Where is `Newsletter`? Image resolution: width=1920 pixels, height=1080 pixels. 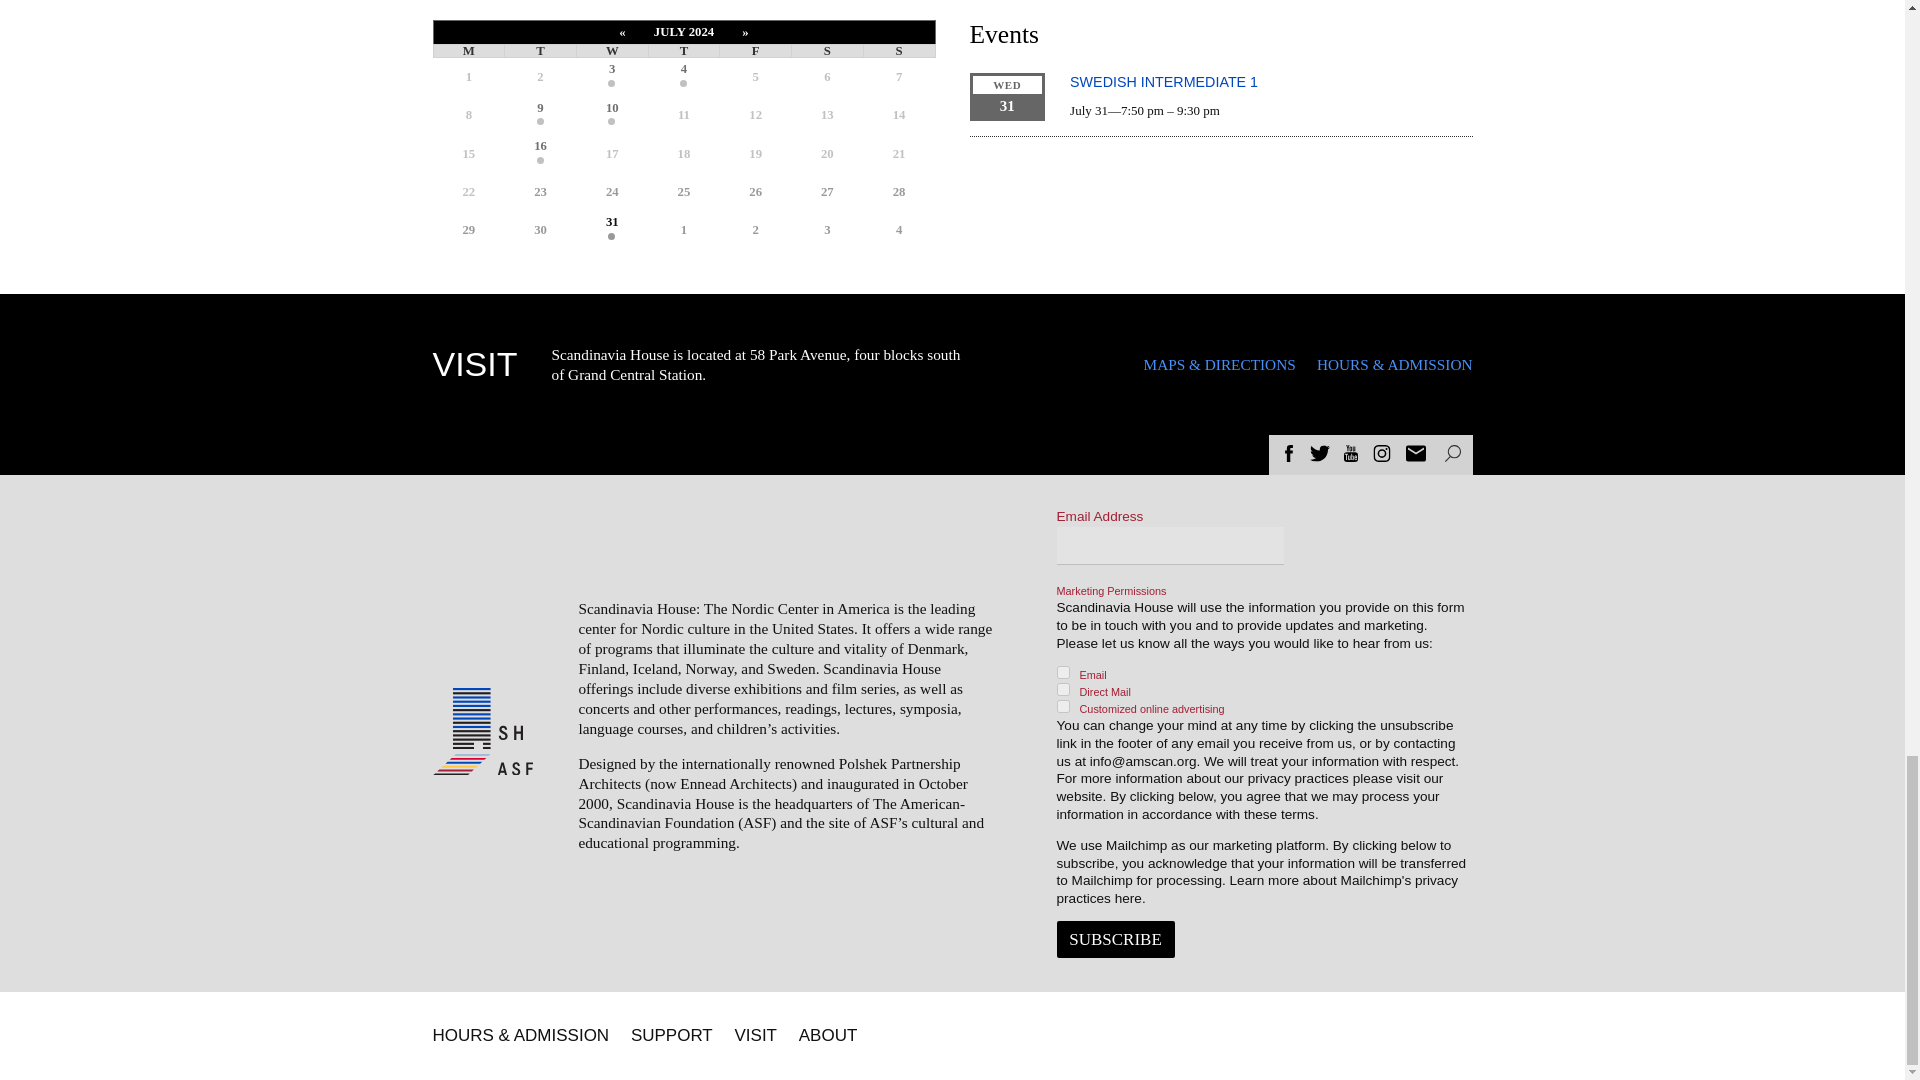
Newsletter is located at coordinates (1416, 453).